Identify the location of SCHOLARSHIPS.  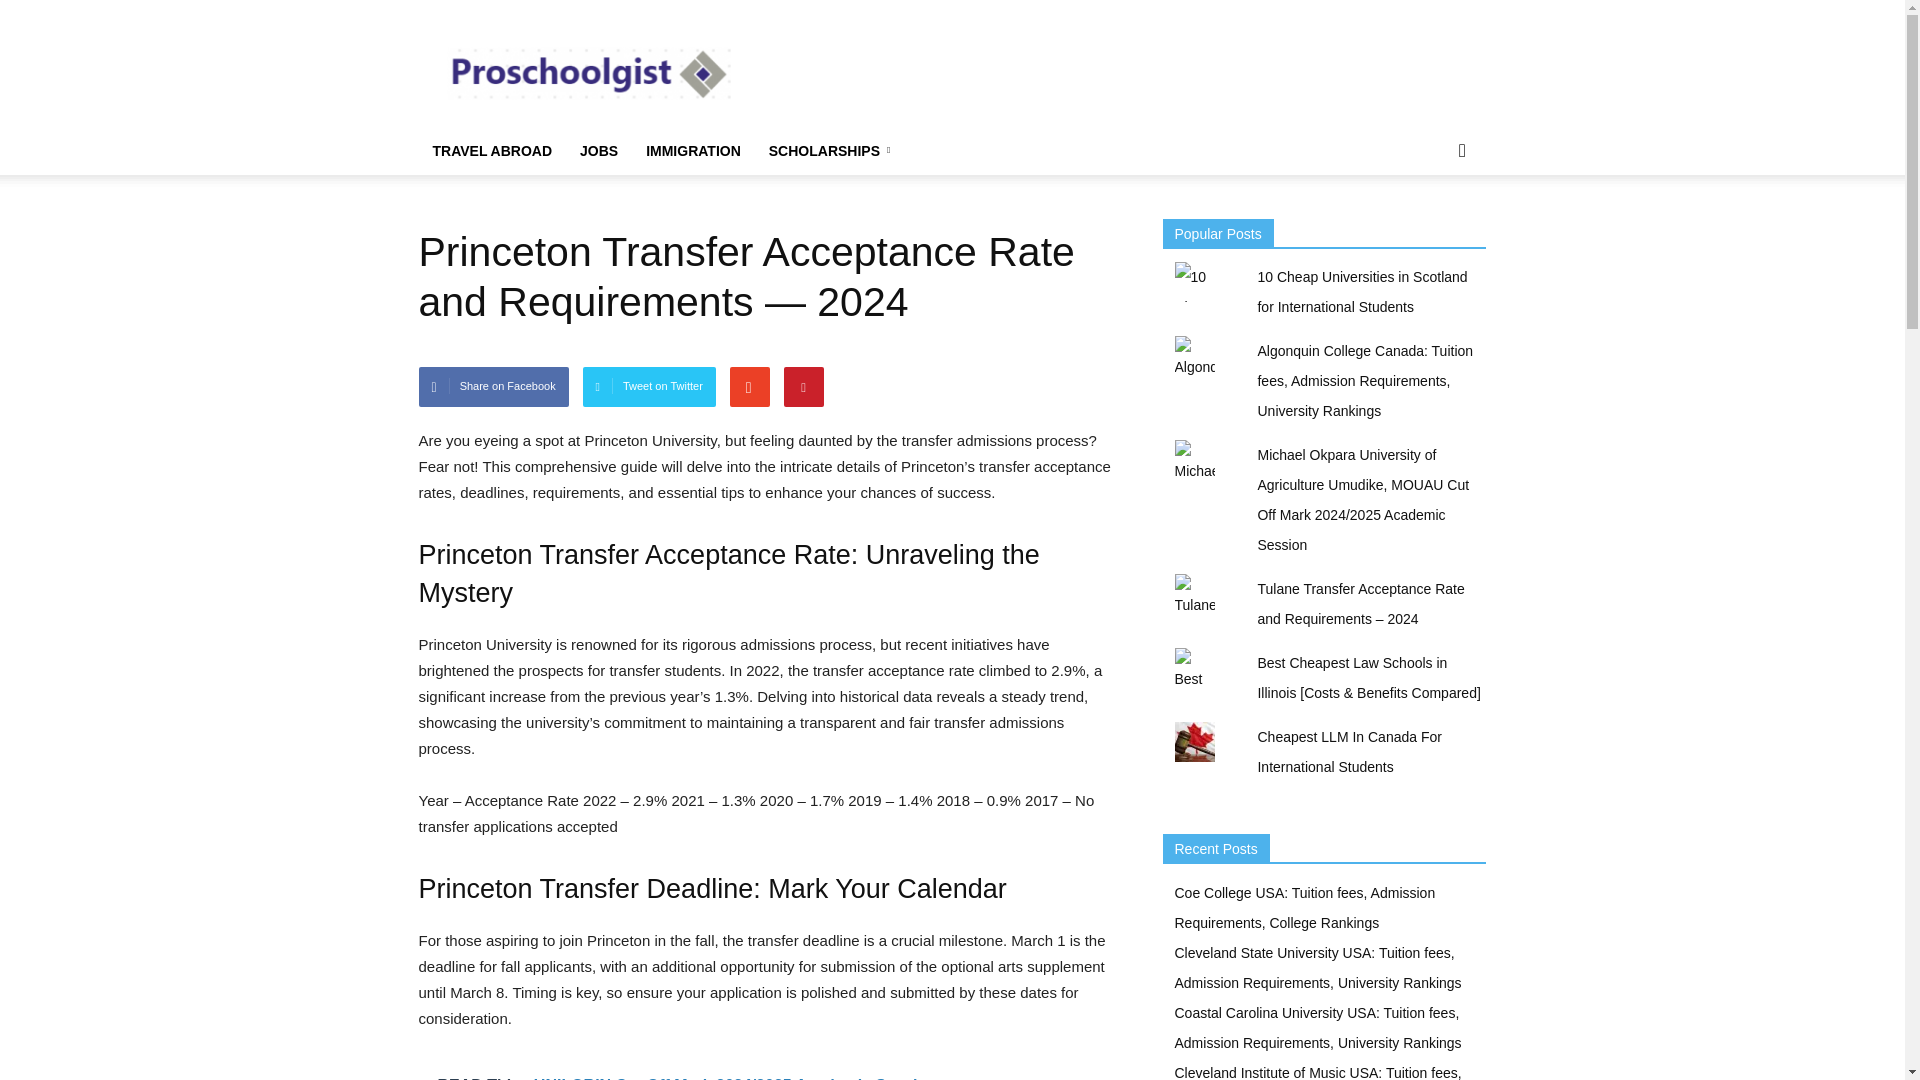
(832, 150).